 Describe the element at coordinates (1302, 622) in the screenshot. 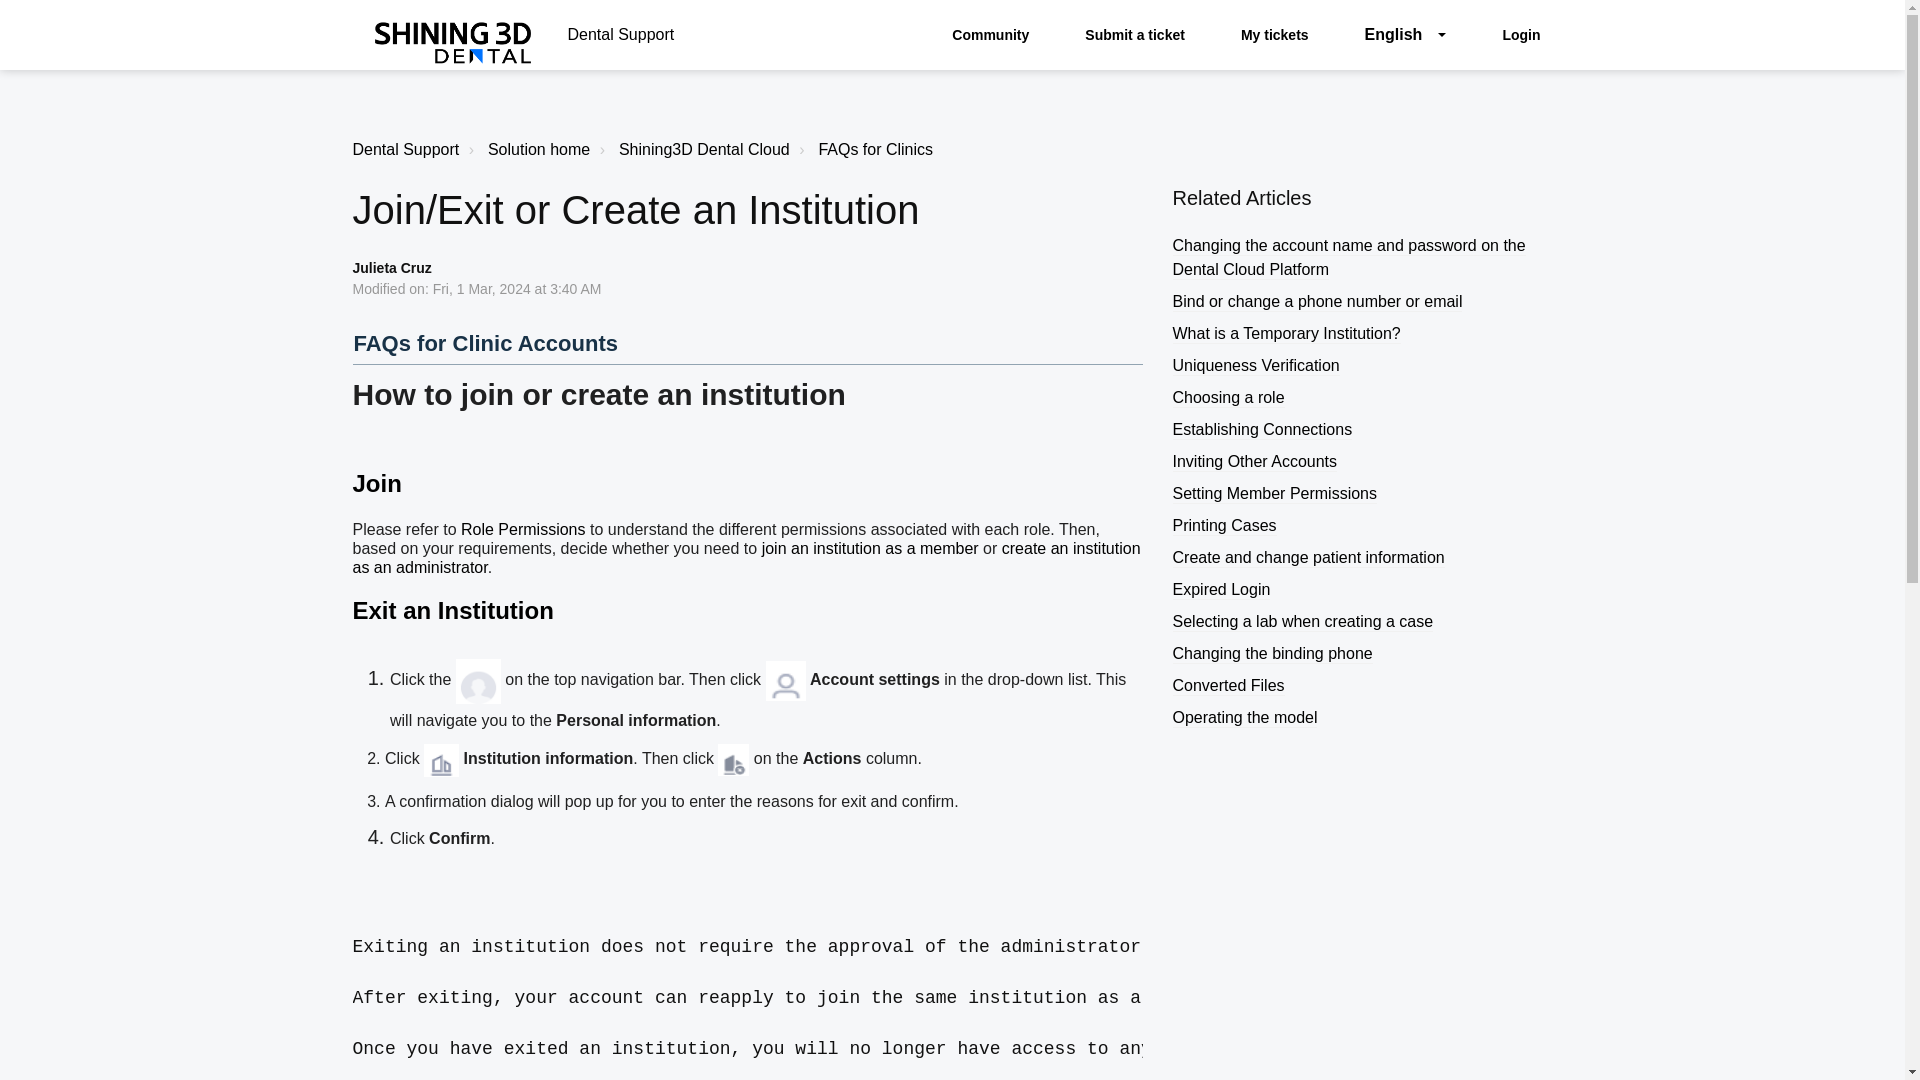

I see `Selecting a lab when creating a case` at that location.